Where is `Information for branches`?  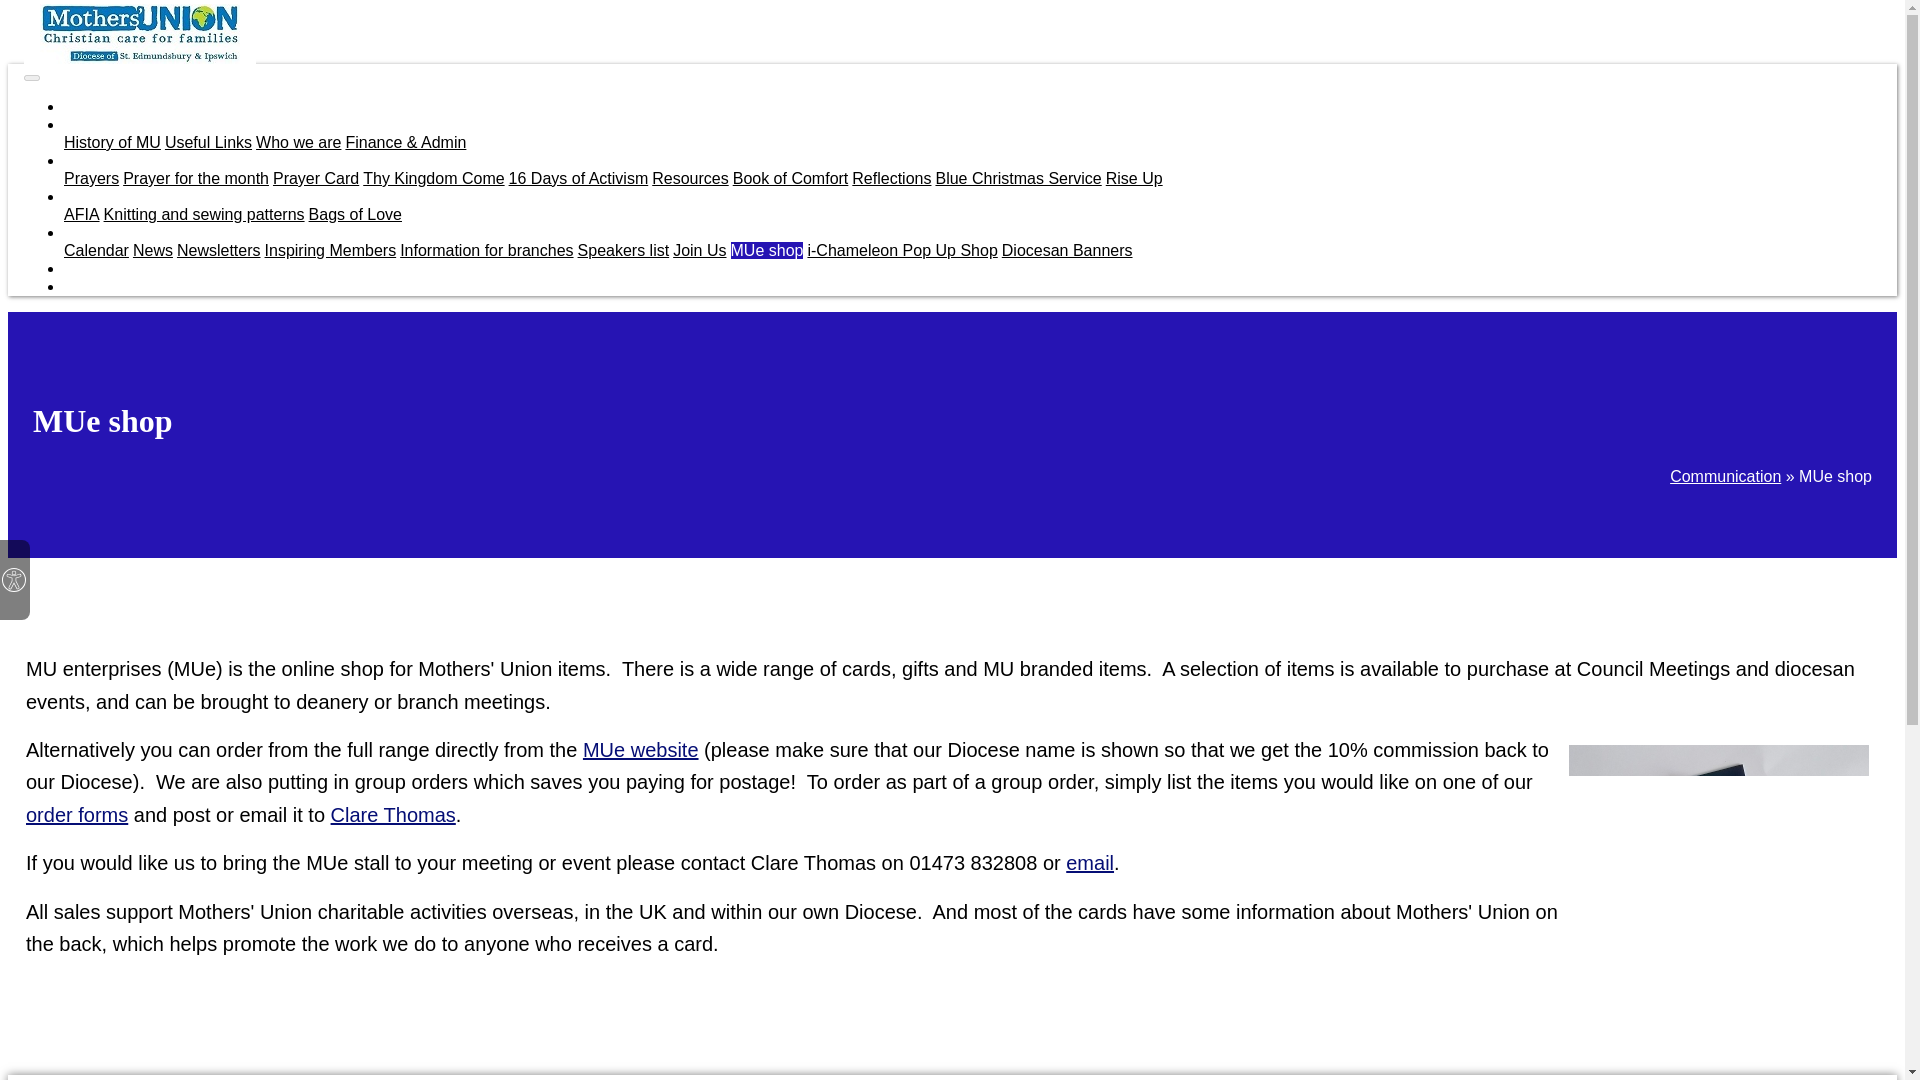
Information for branches is located at coordinates (486, 250).